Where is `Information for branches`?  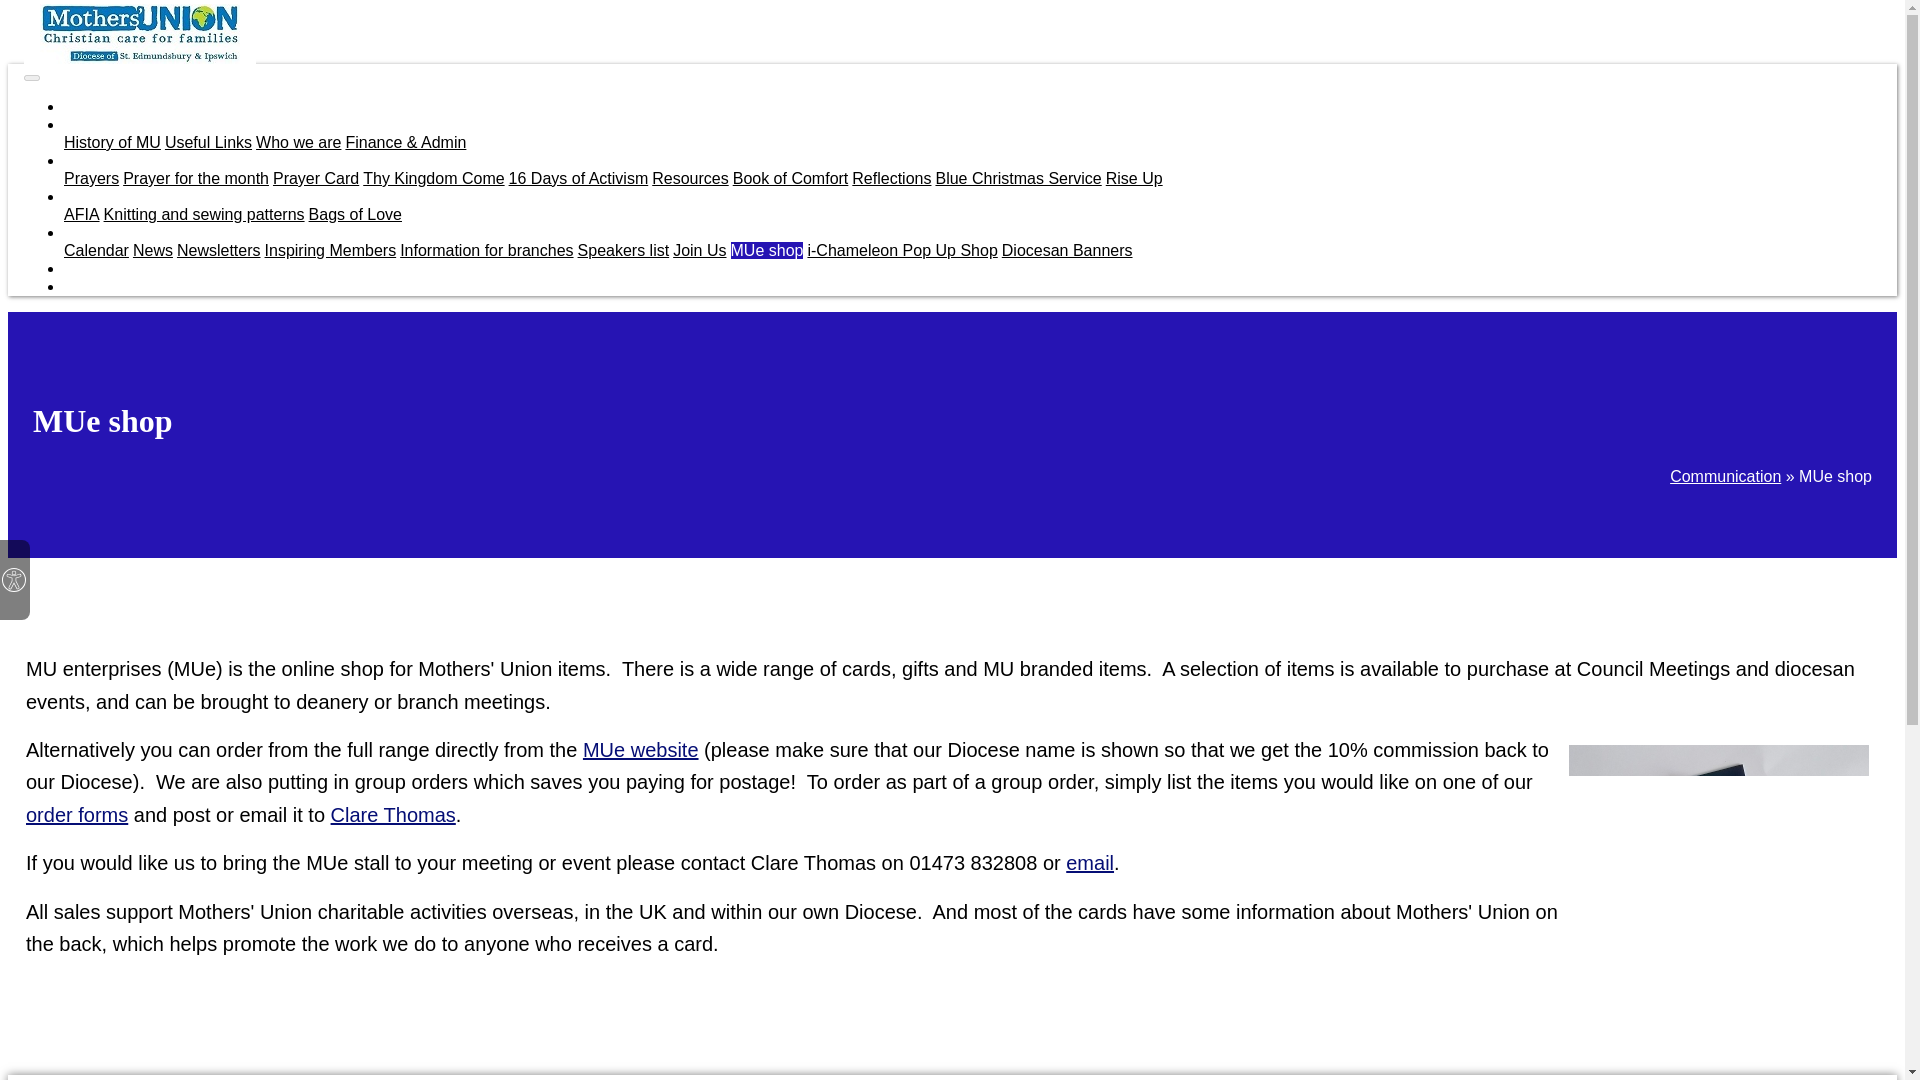
Information for branches is located at coordinates (486, 250).